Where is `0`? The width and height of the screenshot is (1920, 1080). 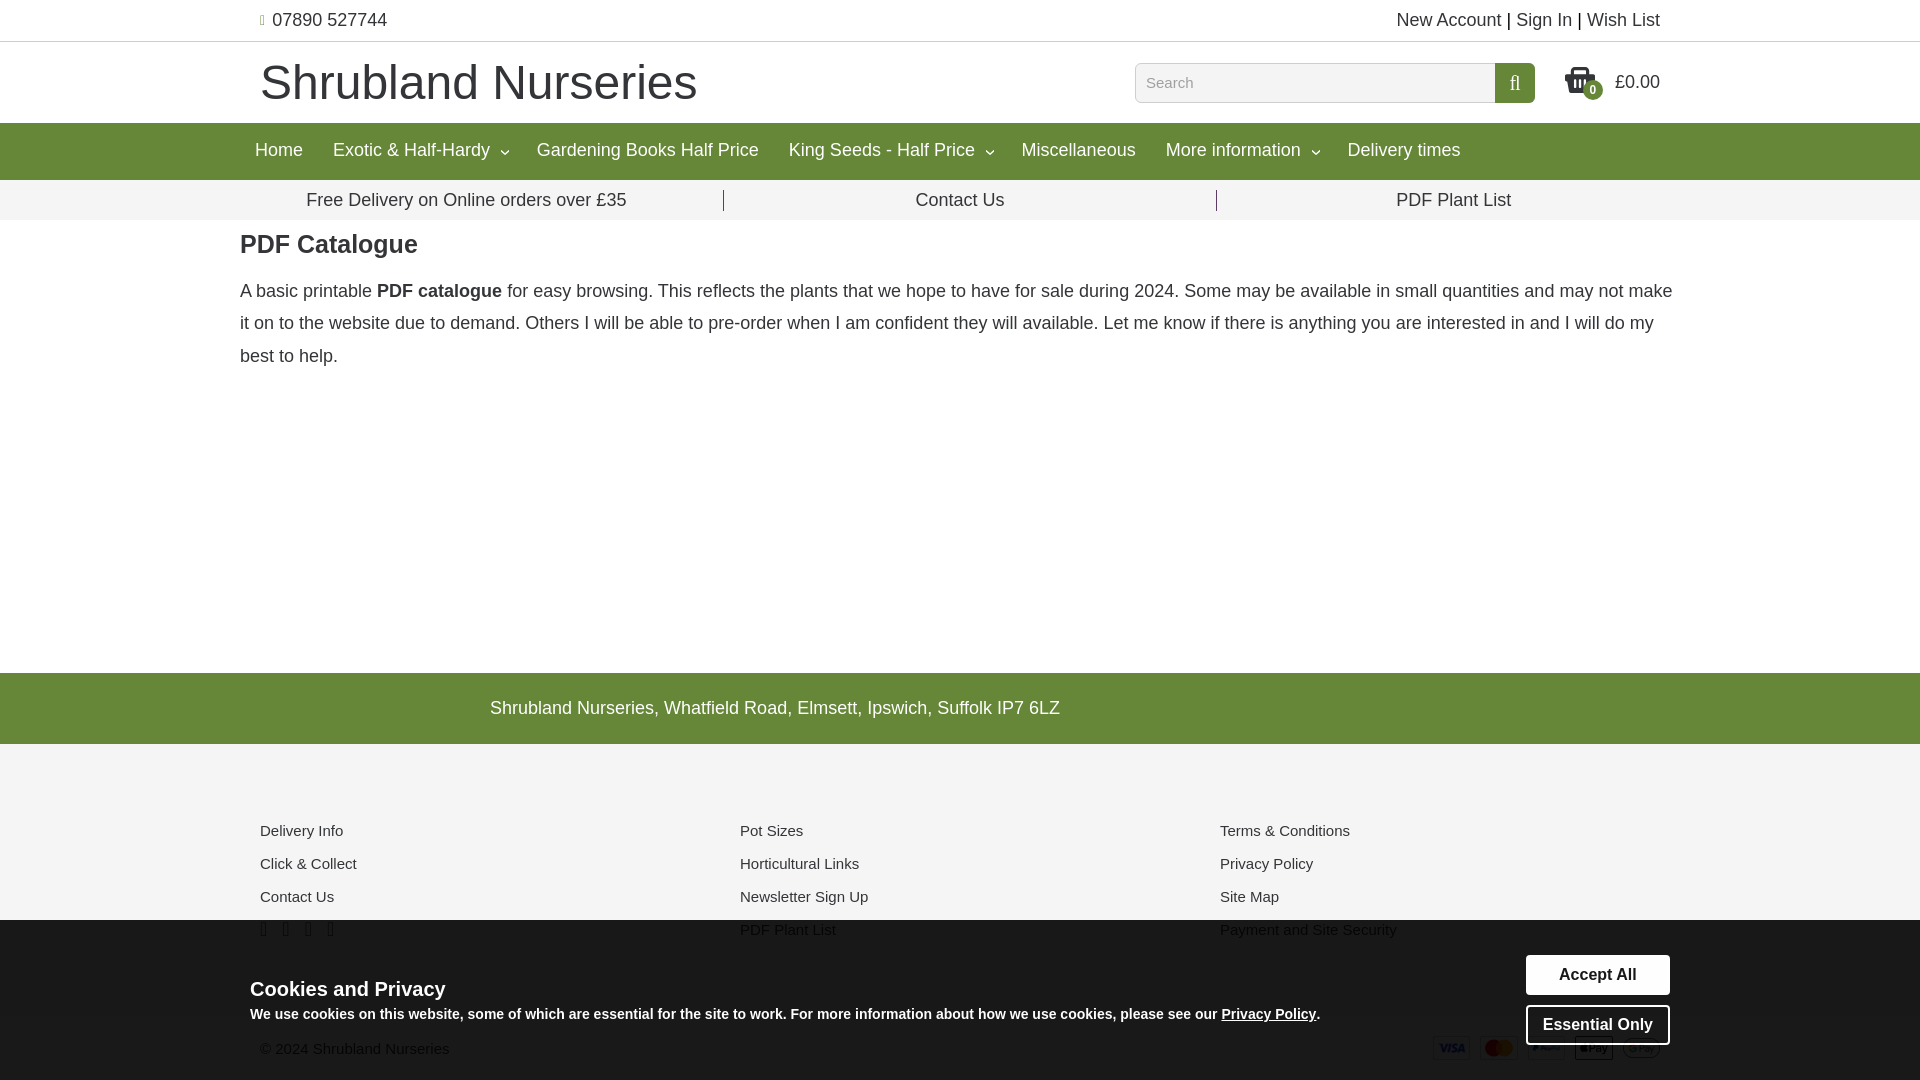 0 is located at coordinates (1580, 88).